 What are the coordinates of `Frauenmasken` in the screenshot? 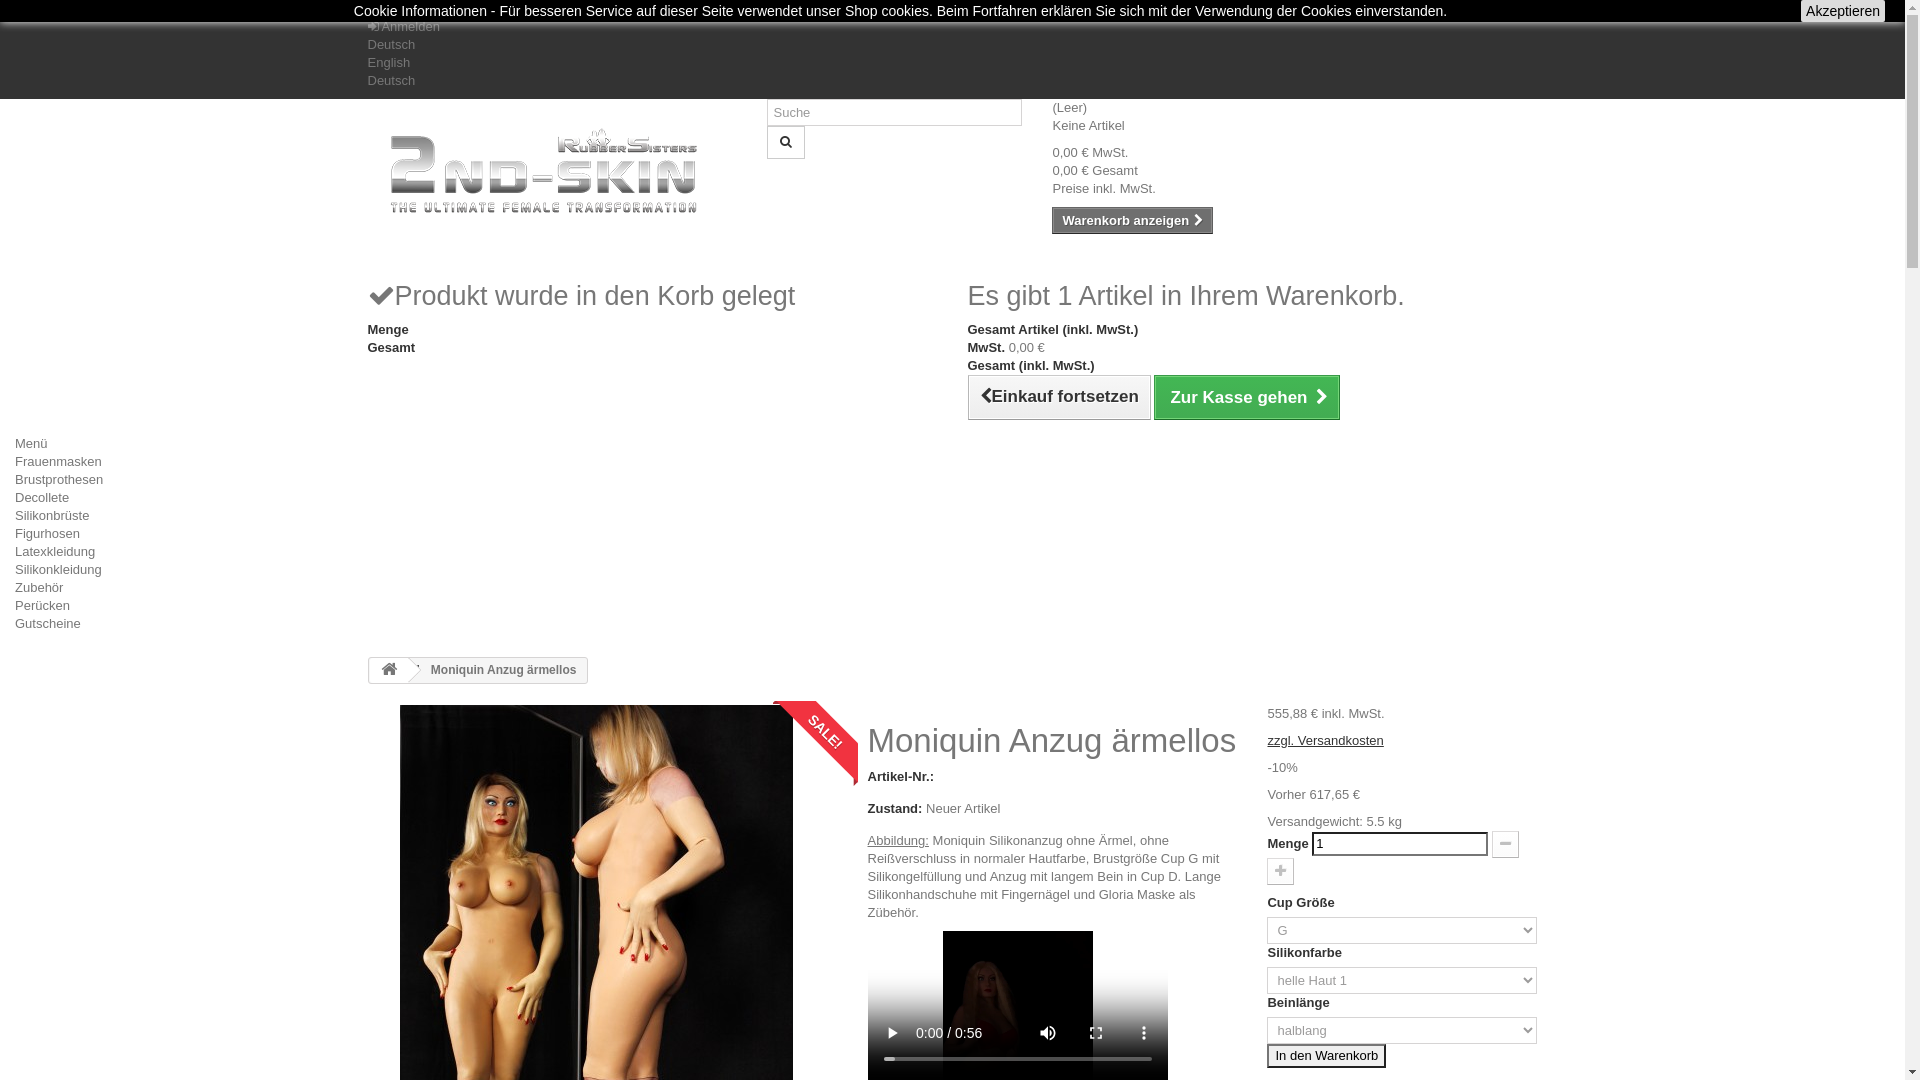 It's located at (58, 462).